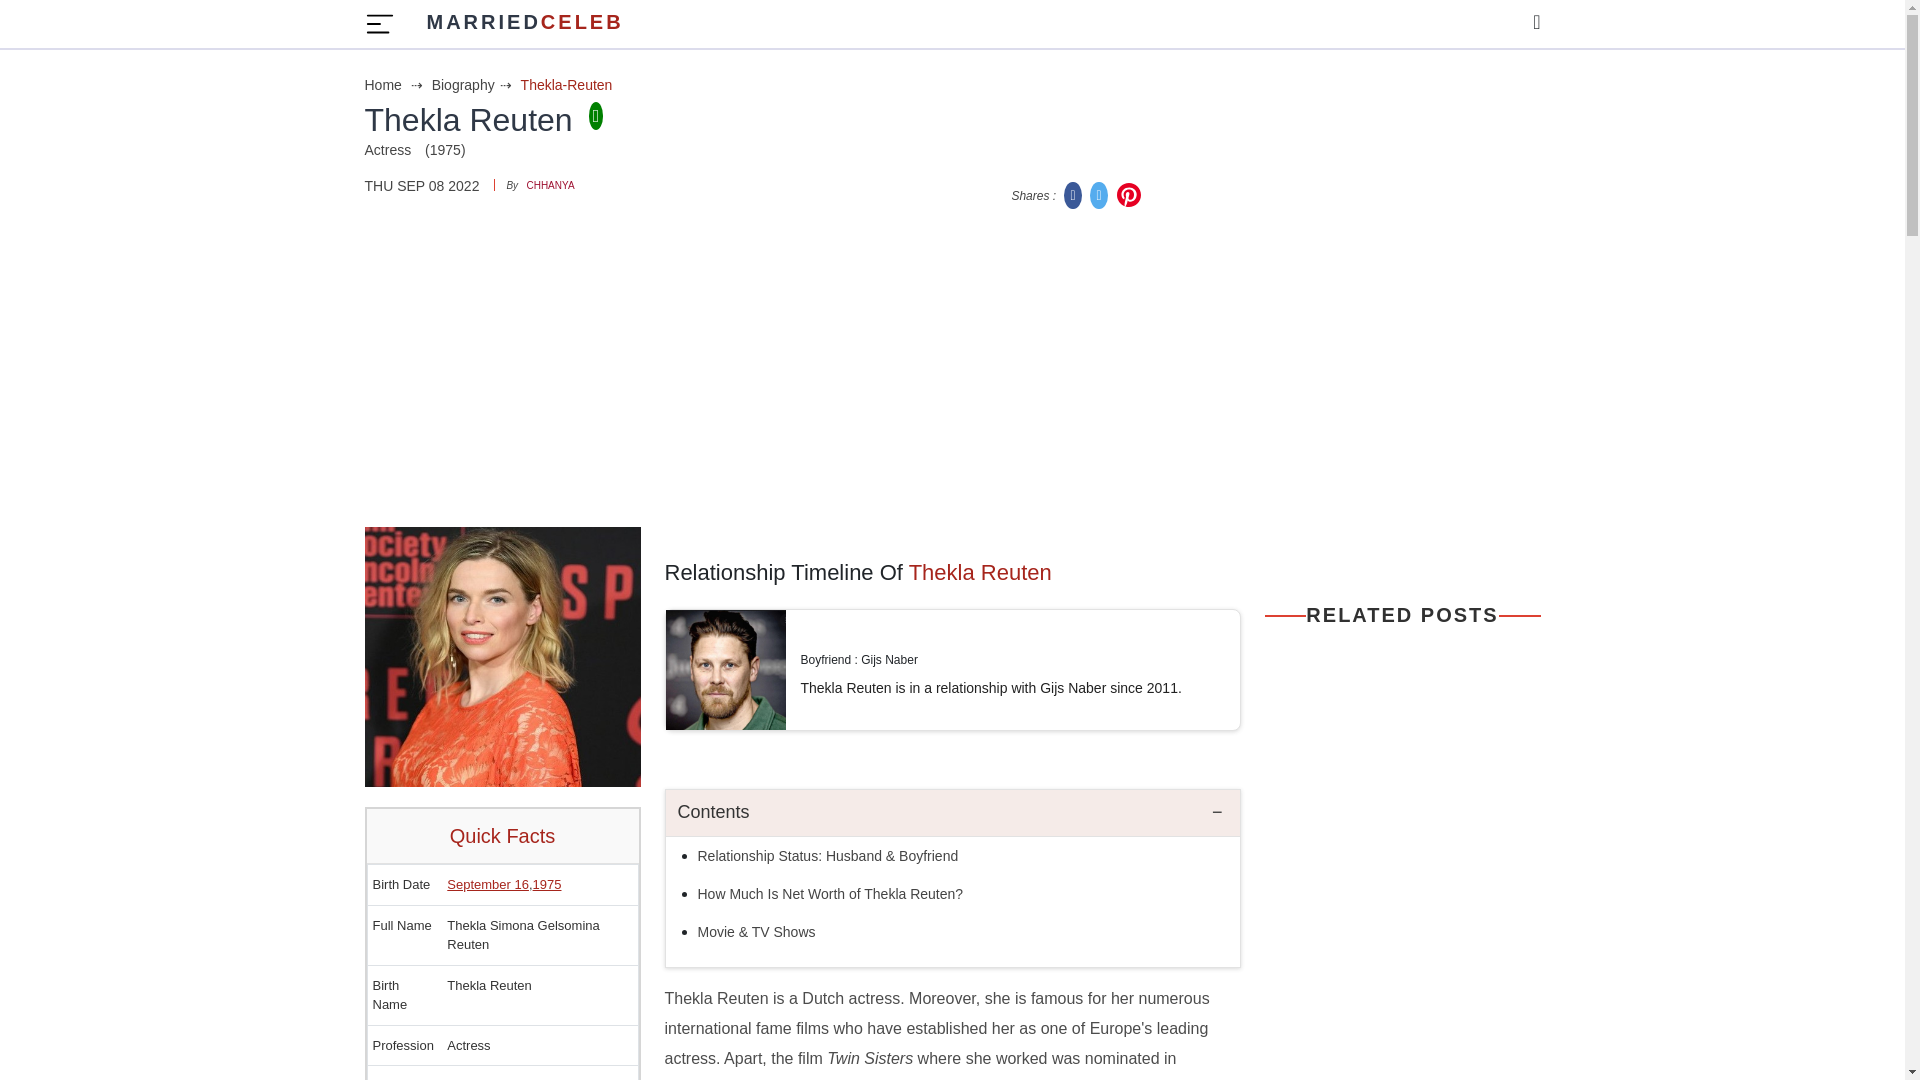 This screenshot has width=1920, height=1080. What do you see at coordinates (464, 1078) in the screenshot?
I see `1975` at bounding box center [464, 1078].